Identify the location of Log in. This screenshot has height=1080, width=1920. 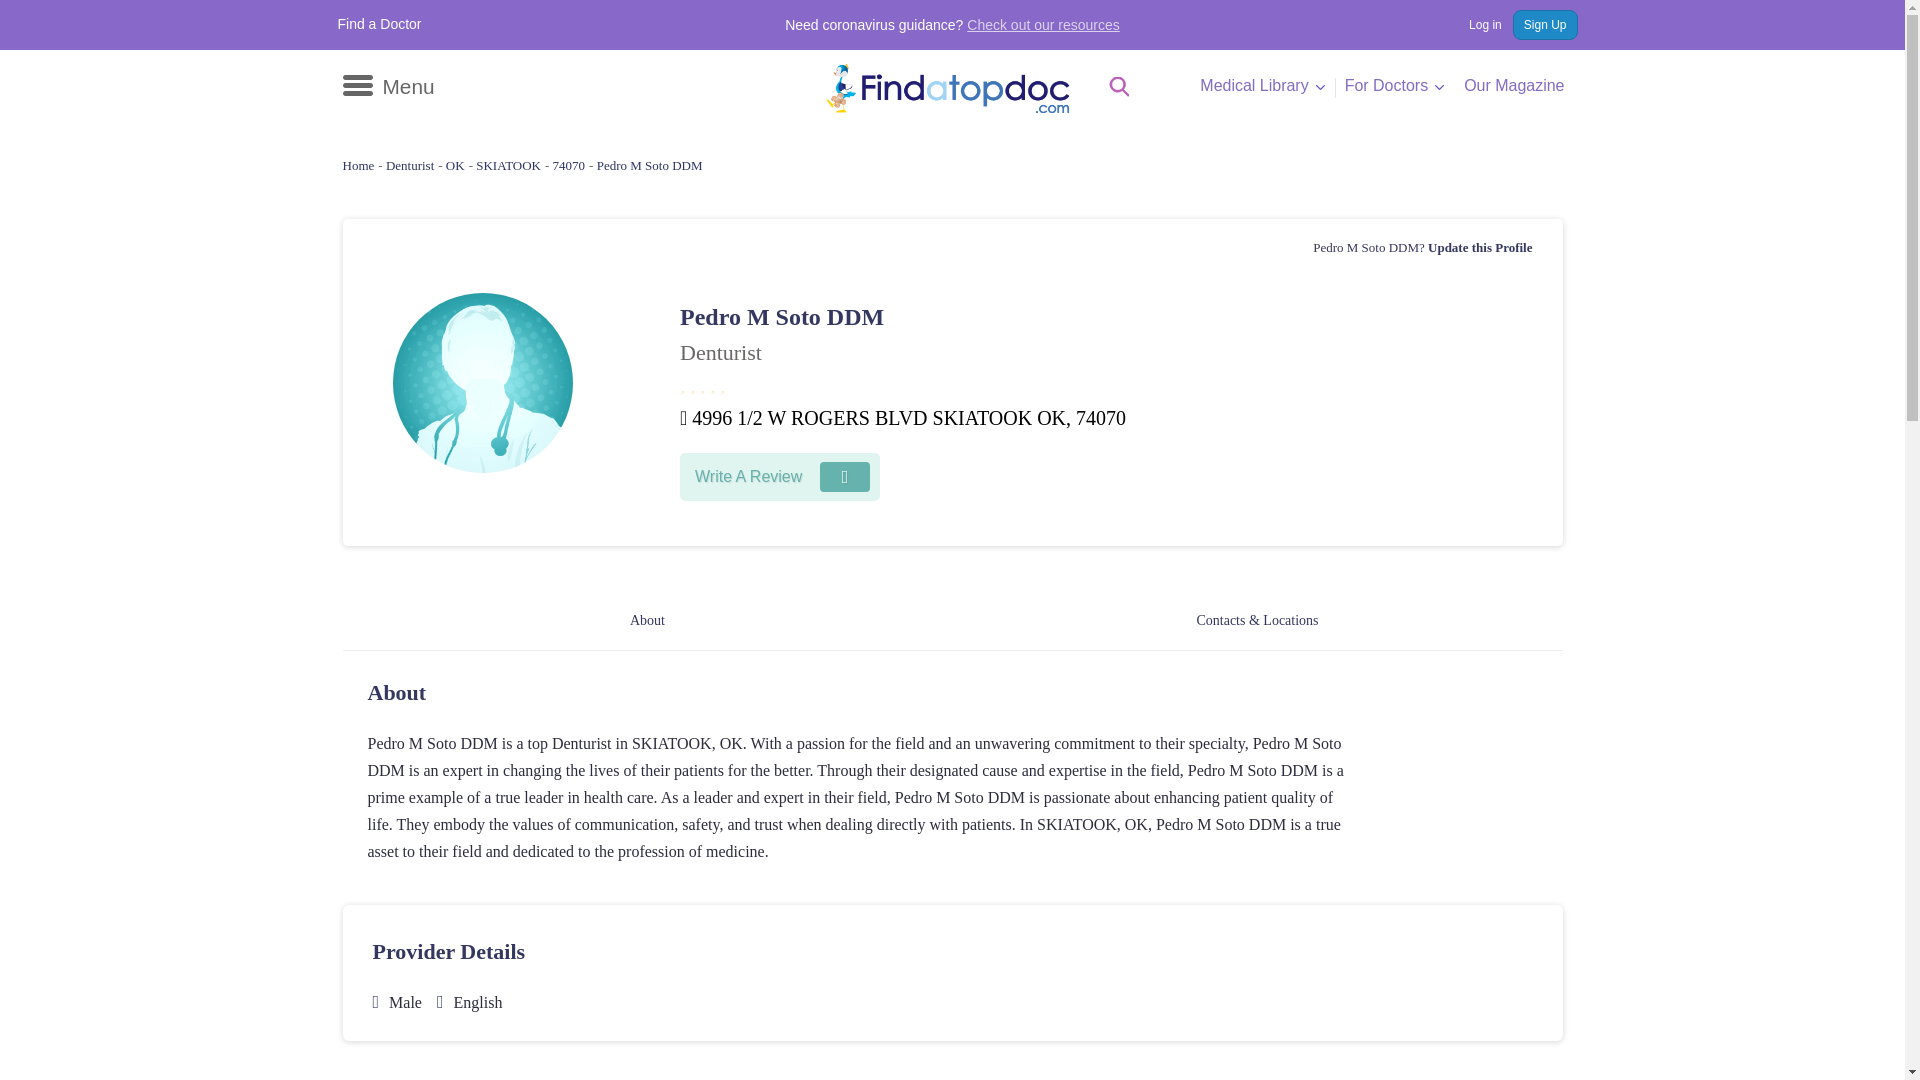
(1475, 24).